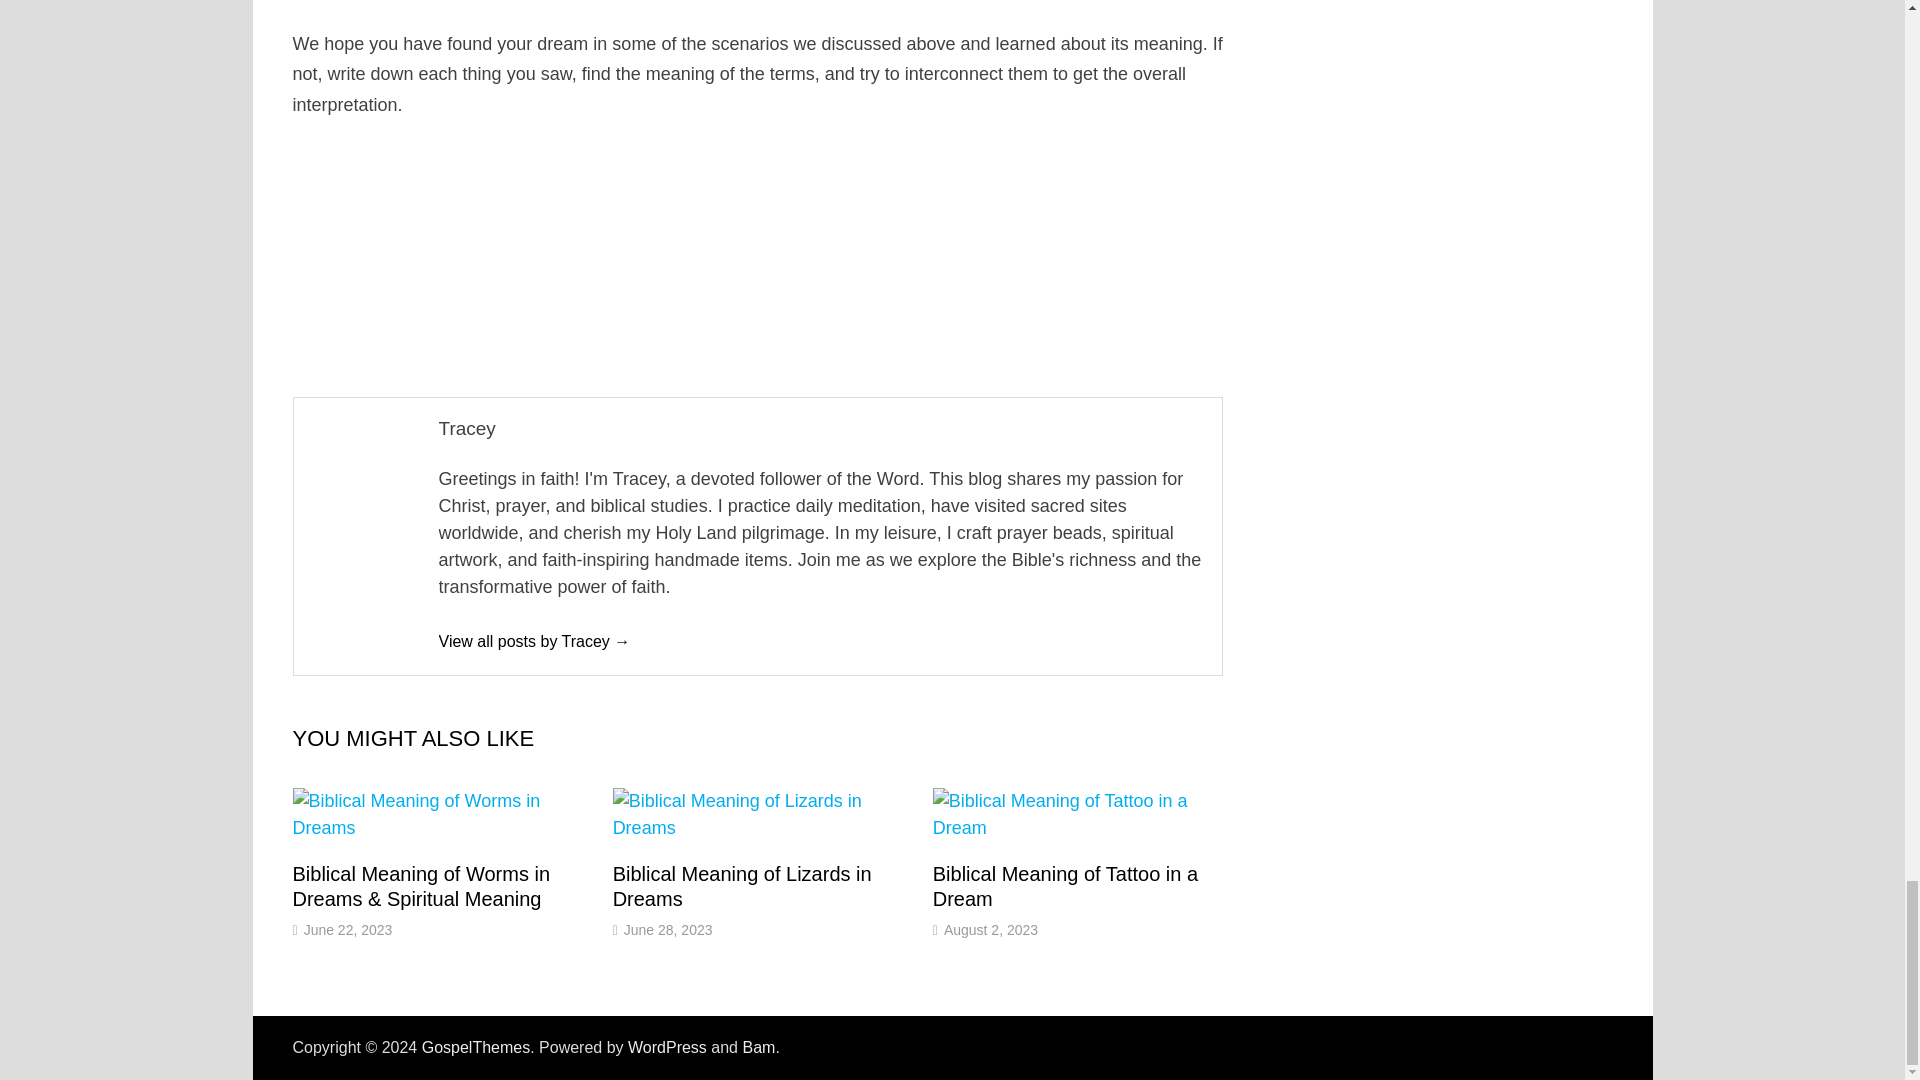 This screenshot has width=1920, height=1080. Describe the element at coordinates (533, 641) in the screenshot. I see `Tracey` at that location.